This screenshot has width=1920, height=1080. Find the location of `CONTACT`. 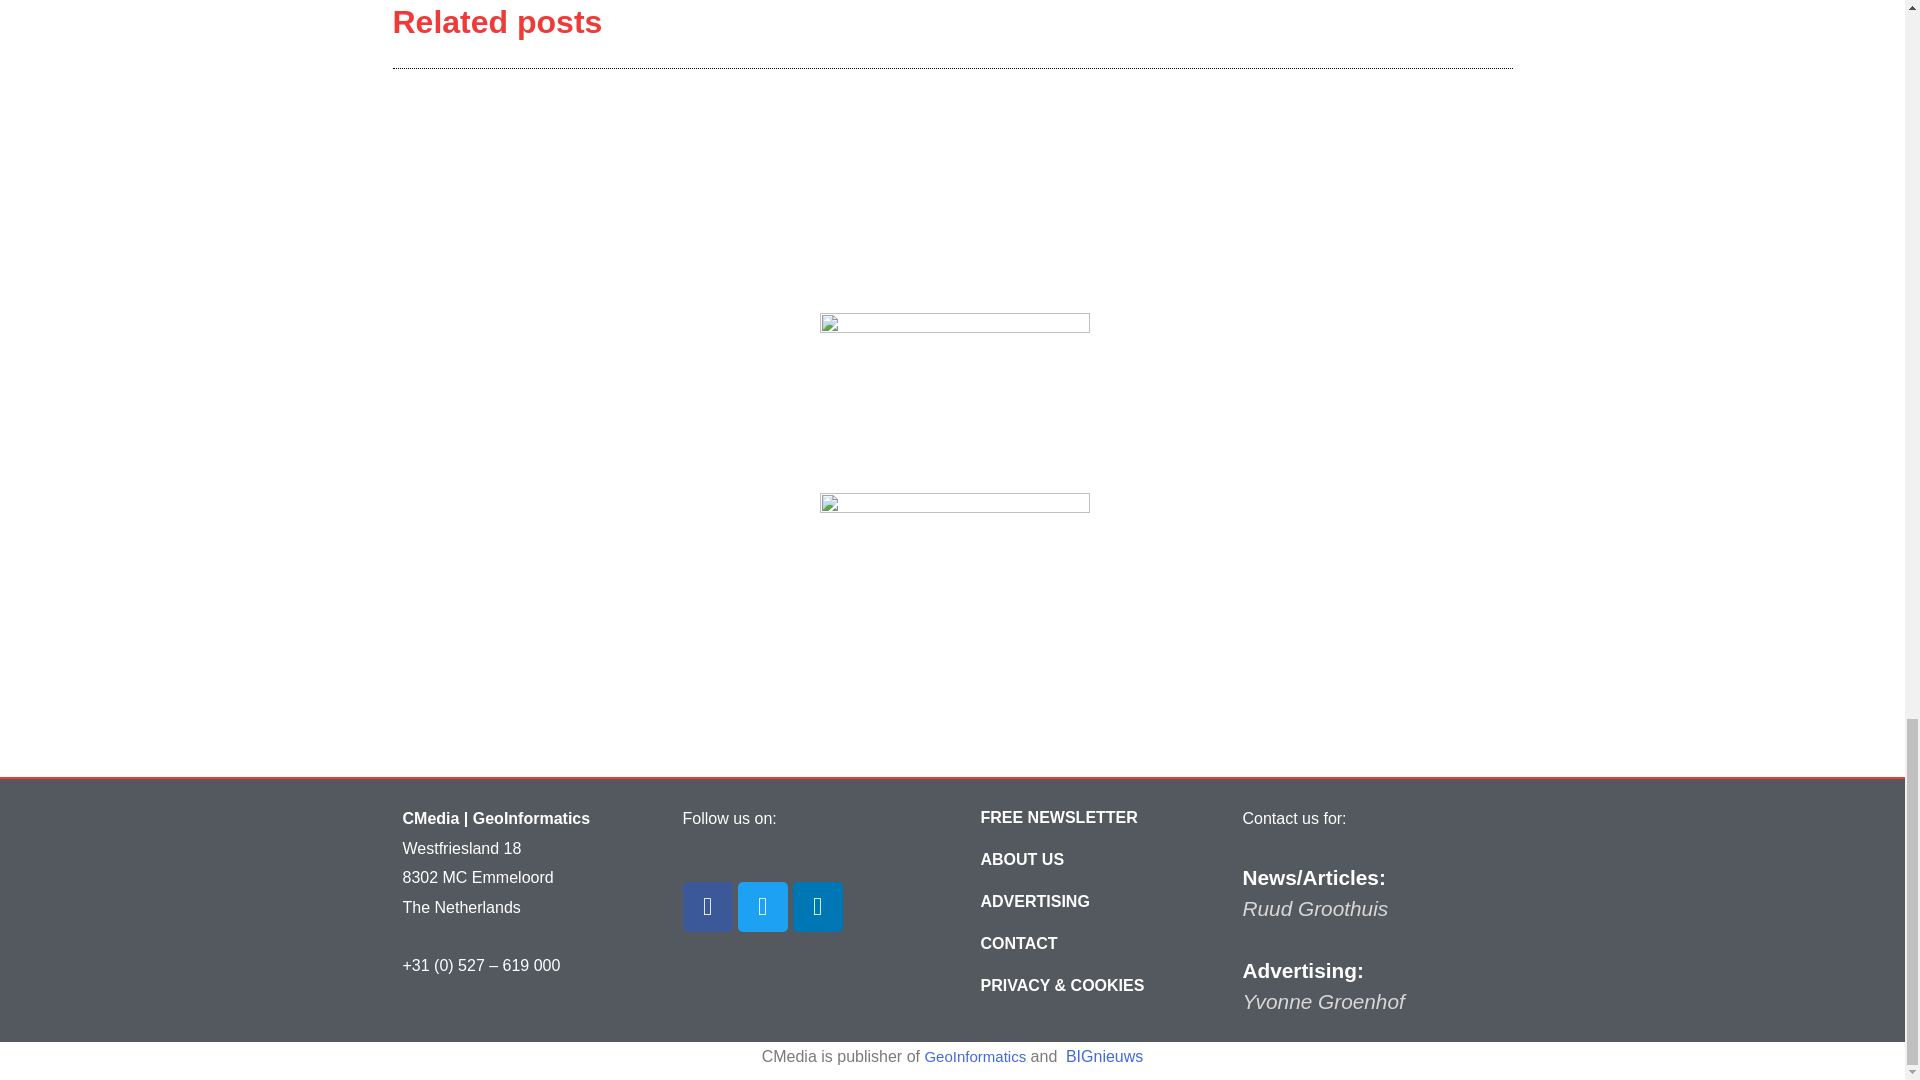

CONTACT is located at coordinates (1019, 944).